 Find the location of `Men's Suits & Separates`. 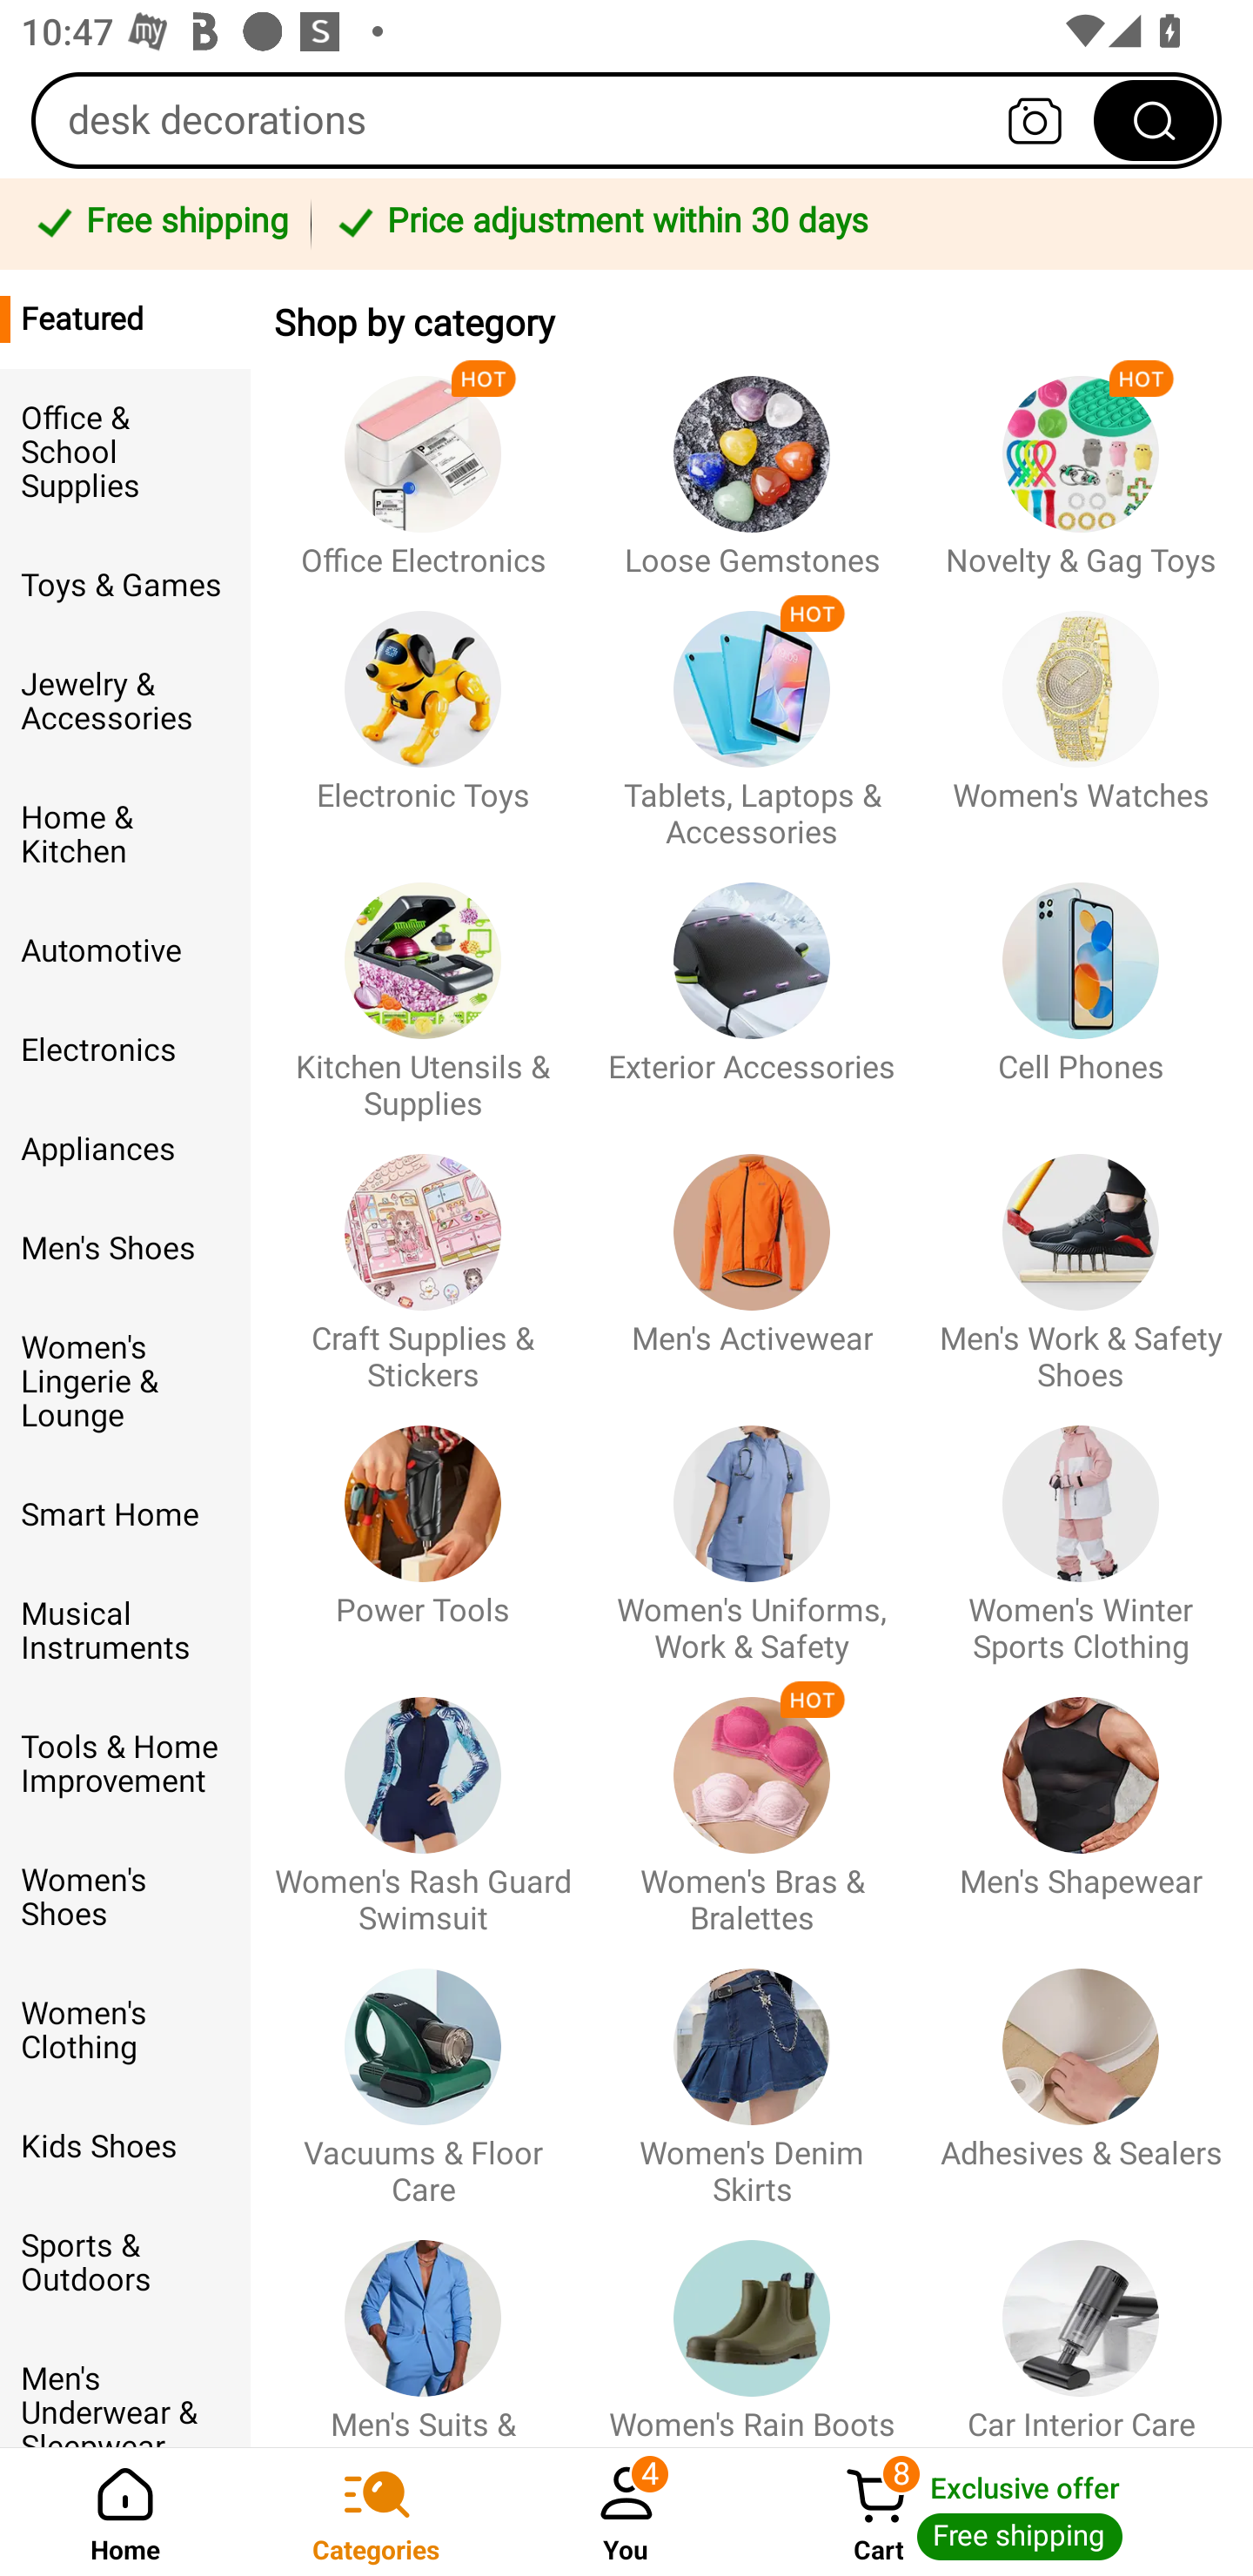

Men's Suits & Separates is located at coordinates (423, 2327).